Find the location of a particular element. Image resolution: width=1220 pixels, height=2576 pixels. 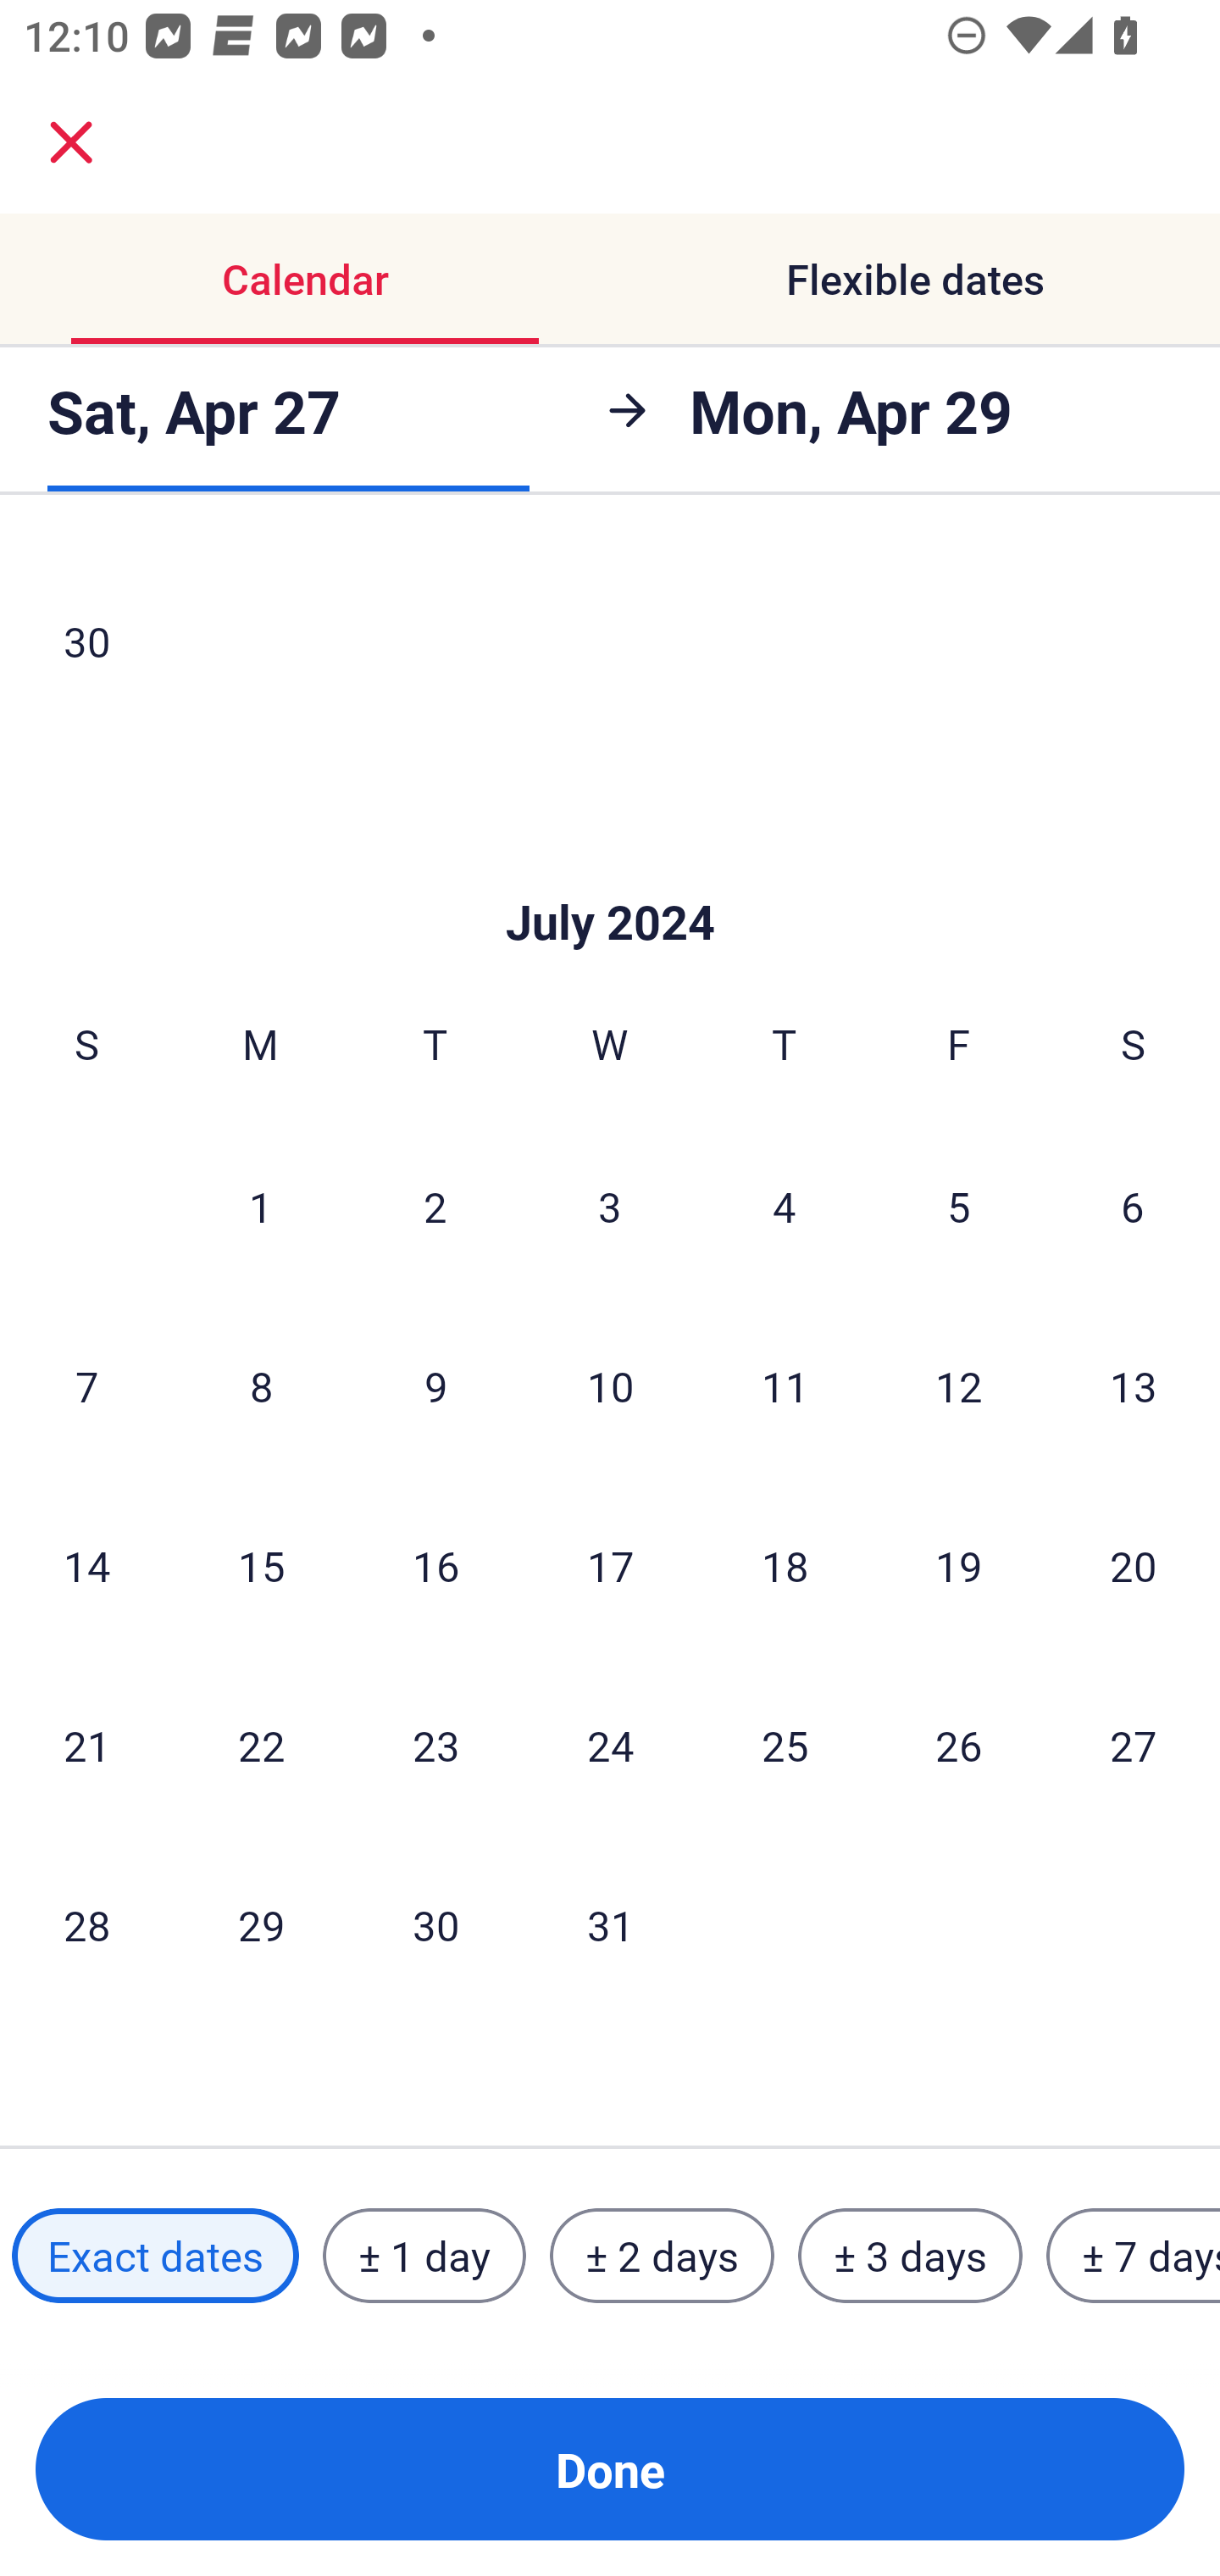

7 Sunday, July 7, 2024 is located at coordinates (86, 1385).